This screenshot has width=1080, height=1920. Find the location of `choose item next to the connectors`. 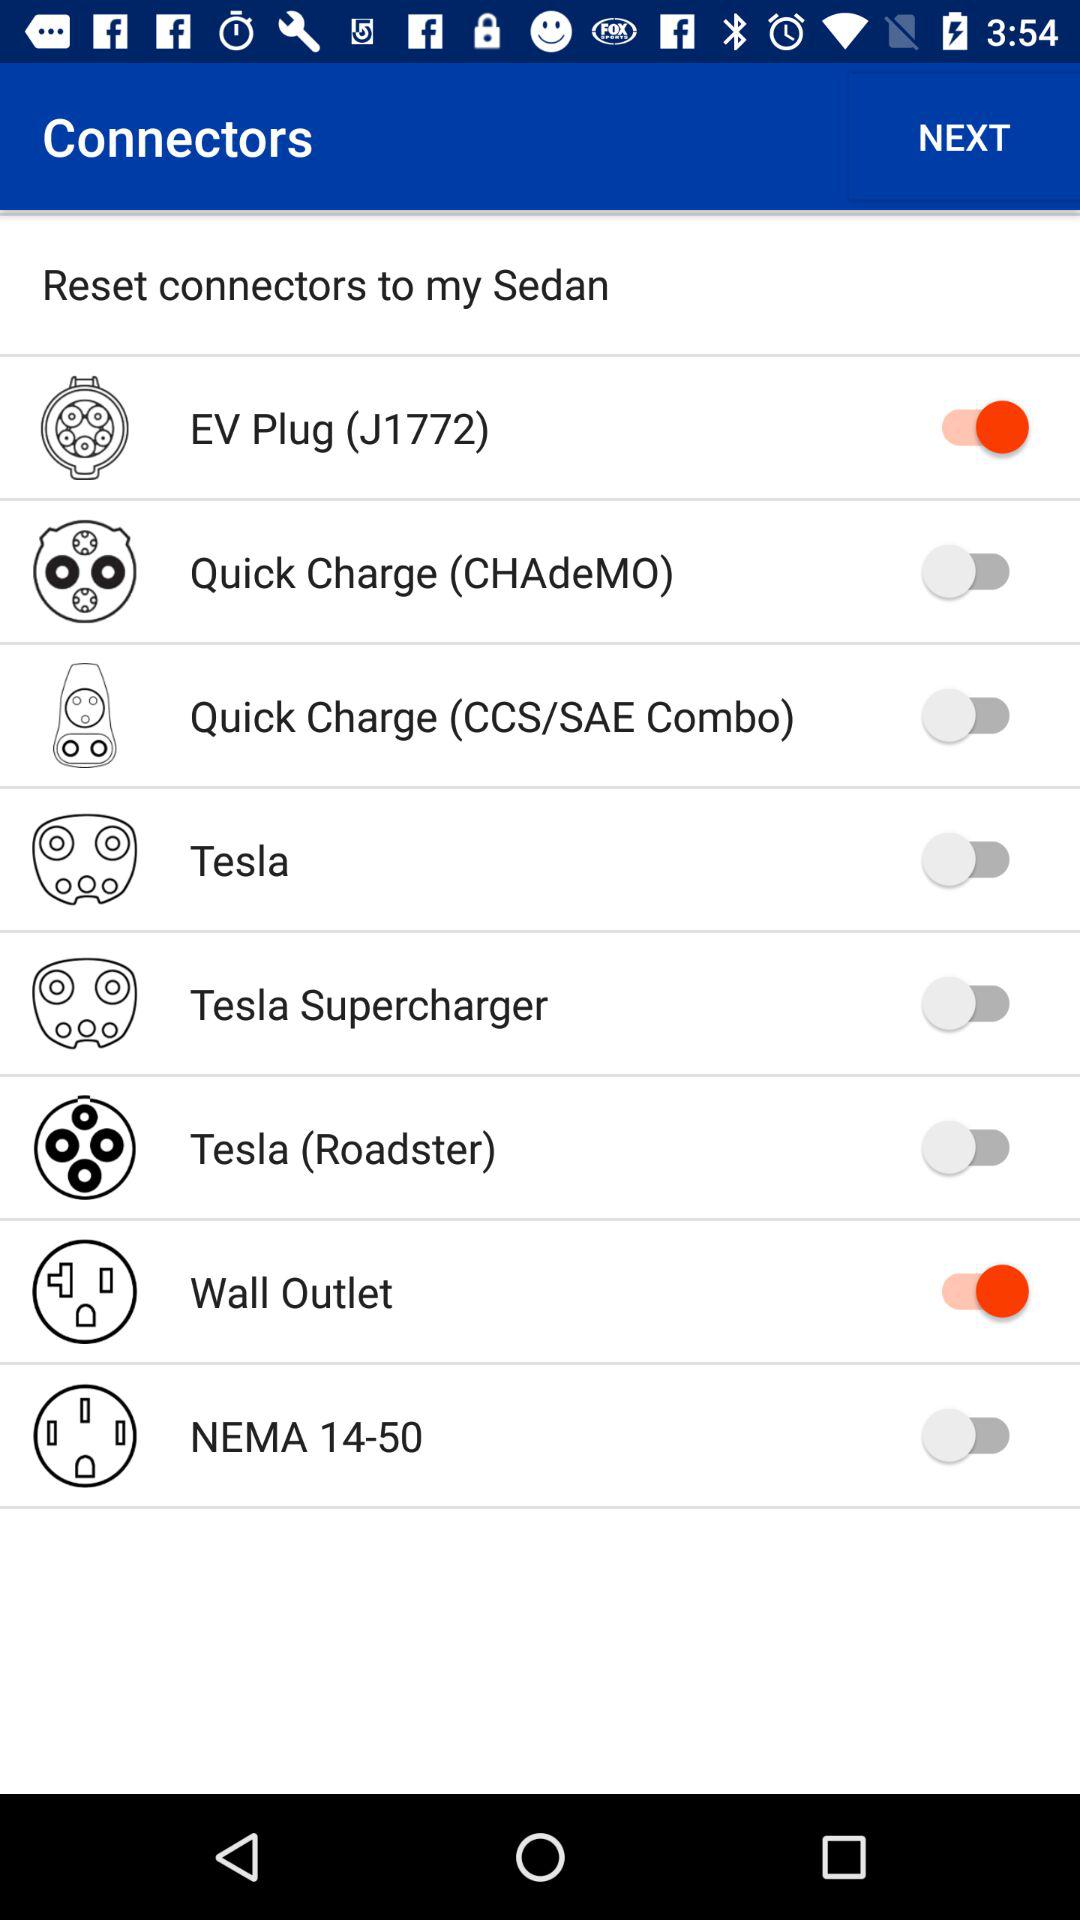

choose item next to the connectors is located at coordinates (964, 136).